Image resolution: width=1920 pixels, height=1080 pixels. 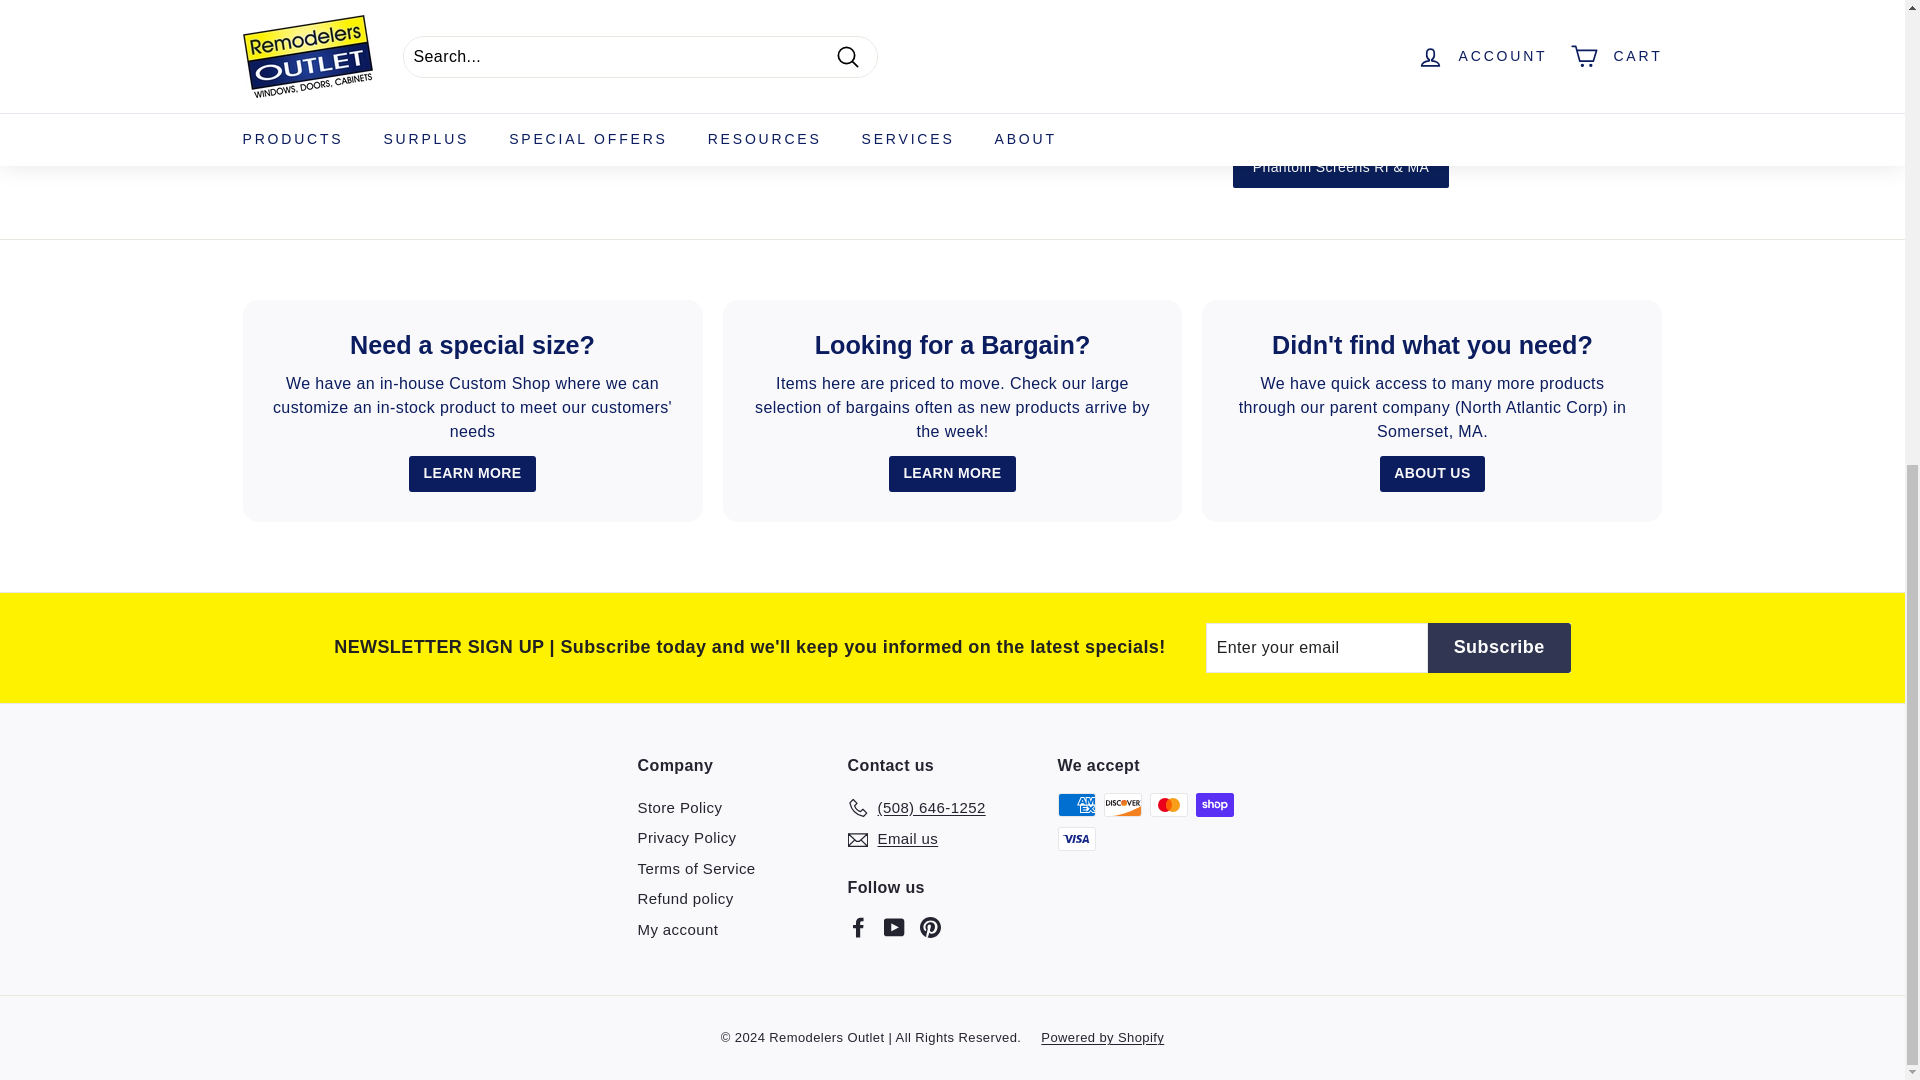 I want to click on Remodelers Outlet on Pinterest, so click(x=930, y=926).